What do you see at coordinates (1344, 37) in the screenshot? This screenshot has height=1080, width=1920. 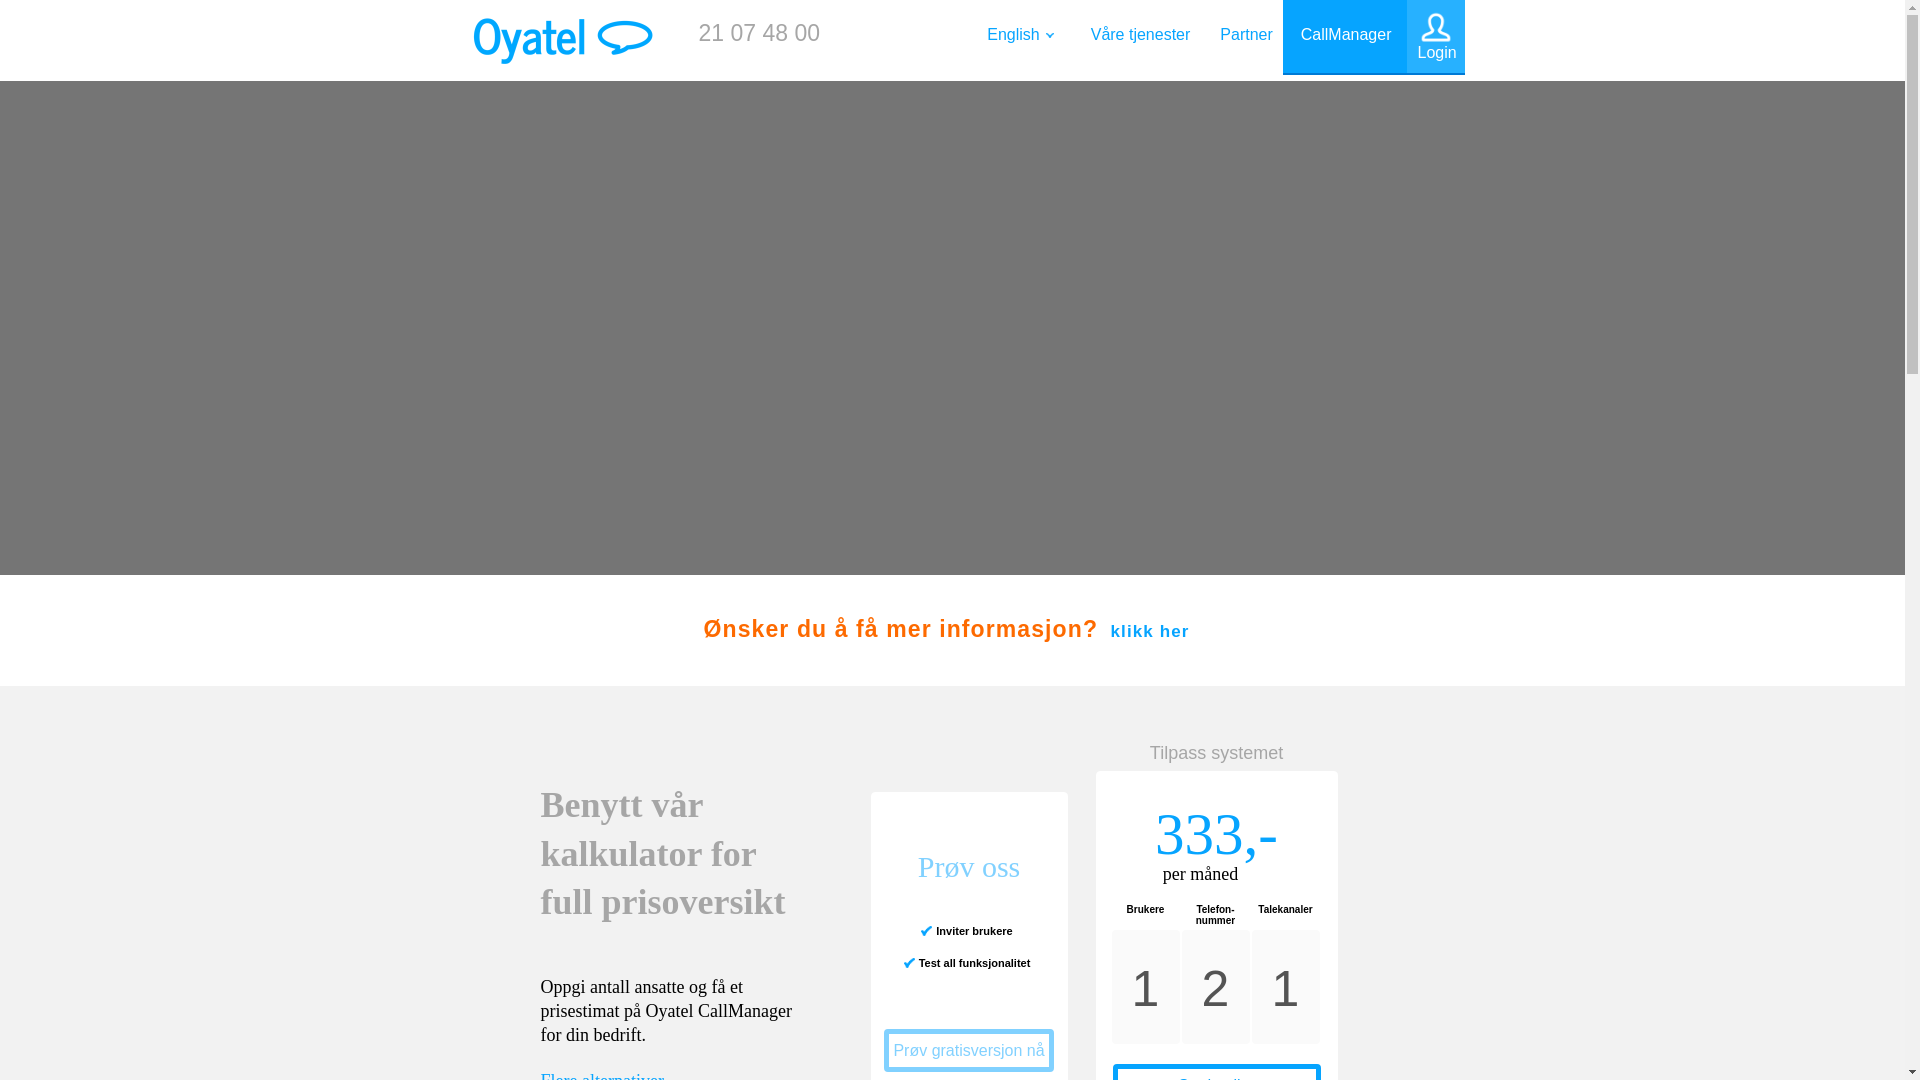 I see `CallManager` at bounding box center [1344, 37].